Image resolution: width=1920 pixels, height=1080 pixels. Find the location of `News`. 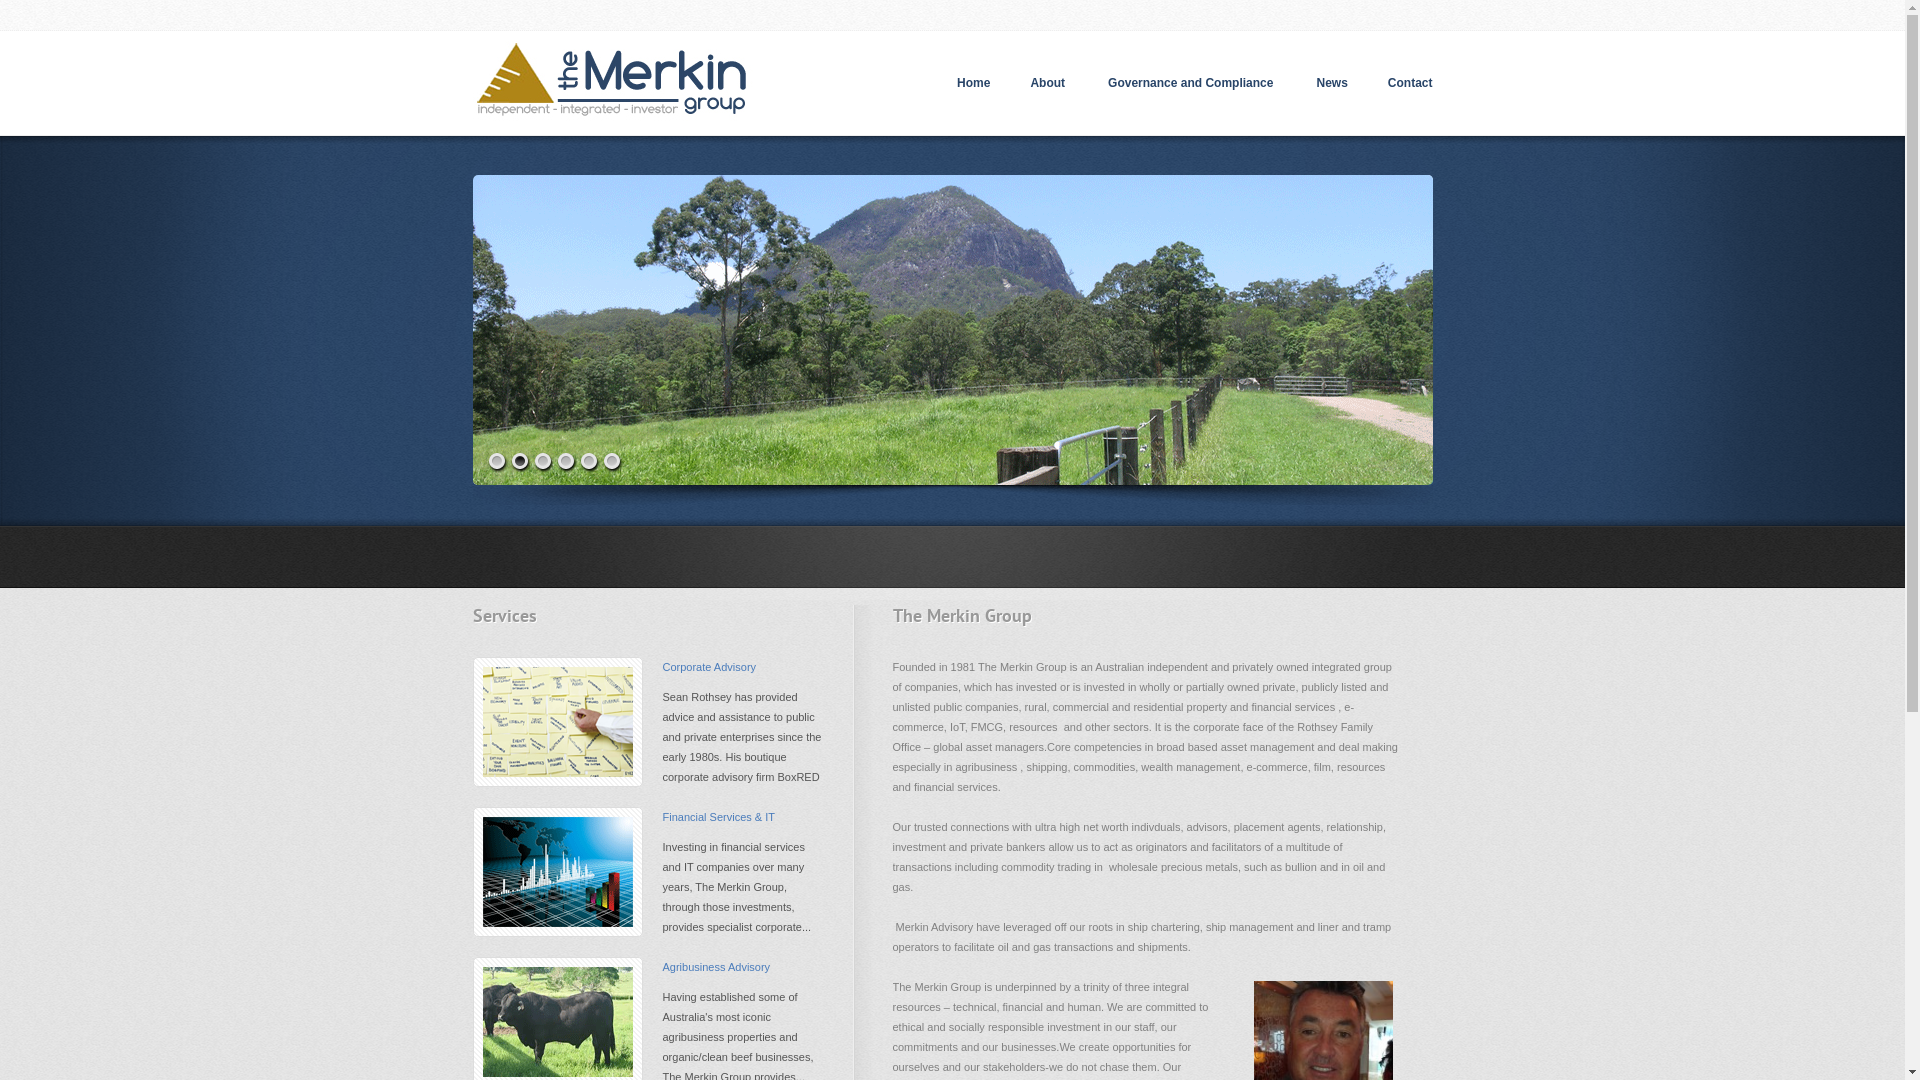

News is located at coordinates (1332, 84).